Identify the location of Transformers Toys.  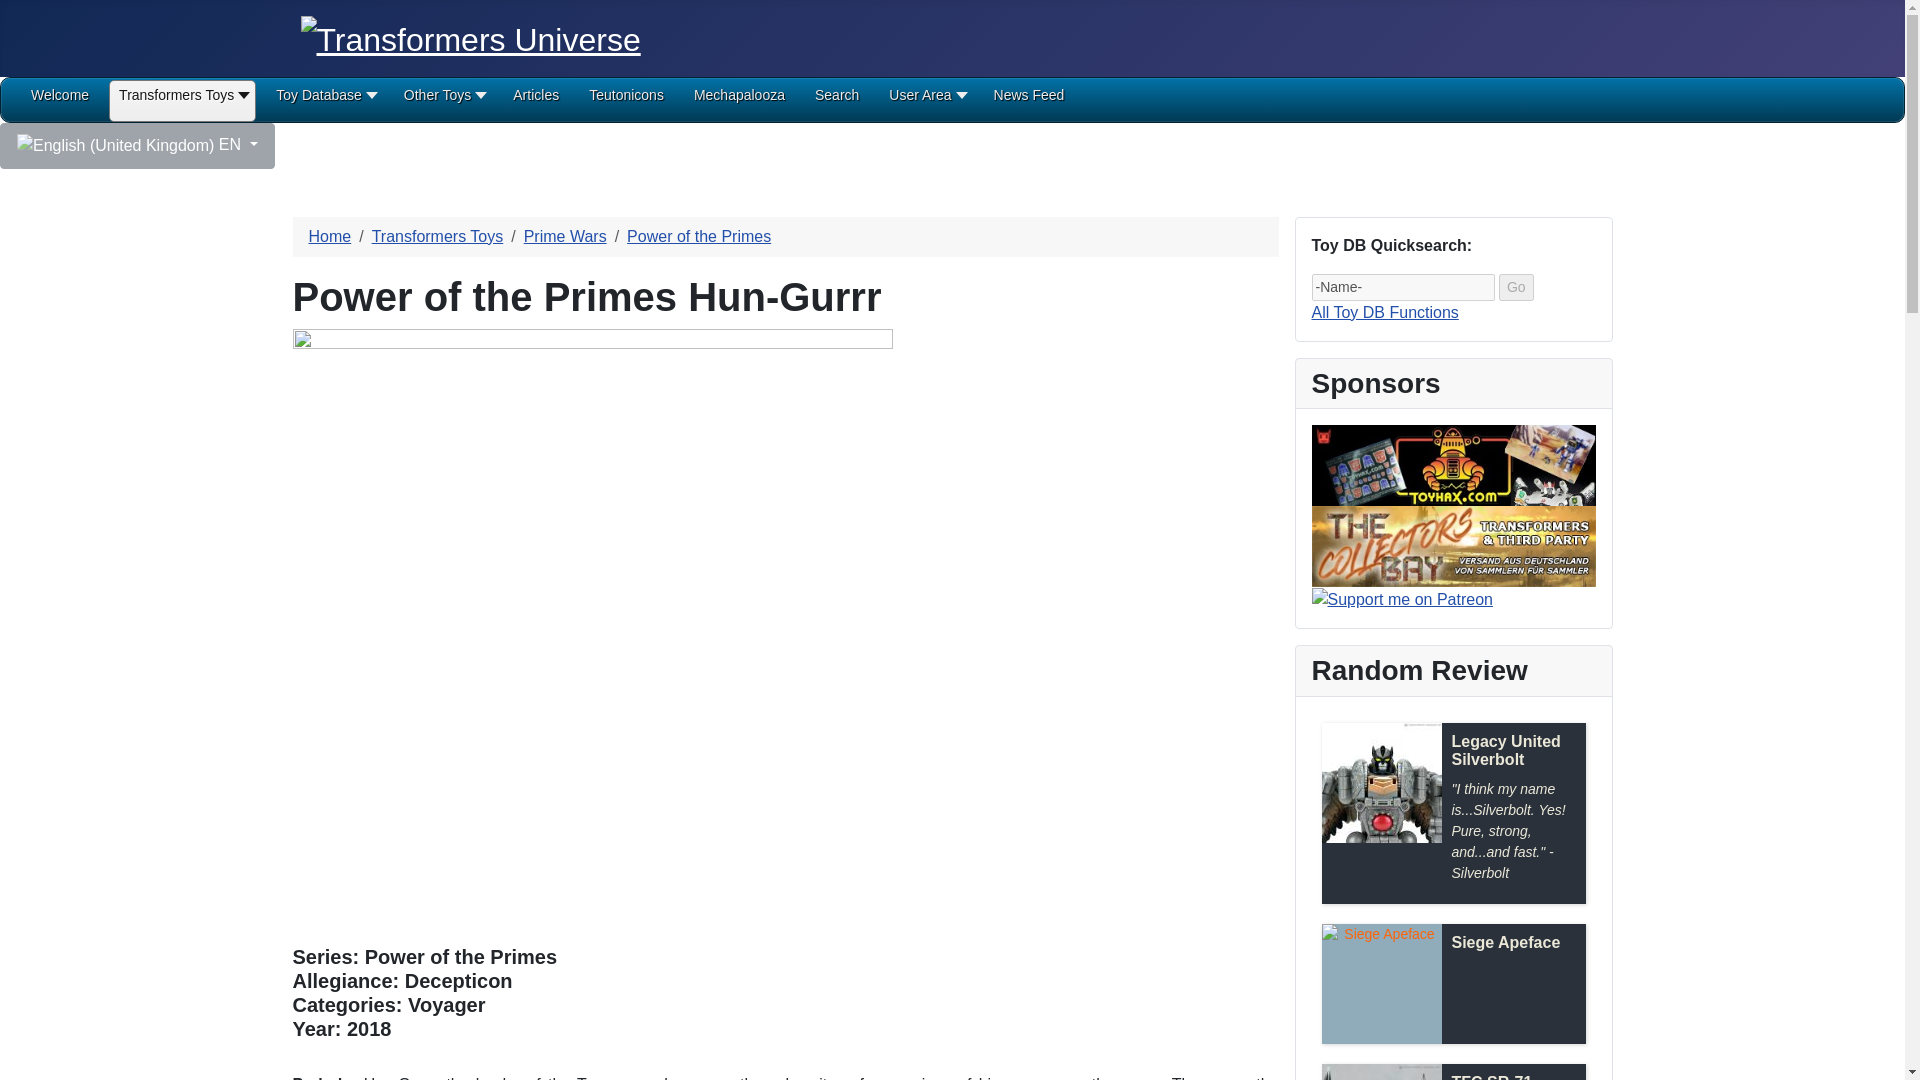
(182, 102).